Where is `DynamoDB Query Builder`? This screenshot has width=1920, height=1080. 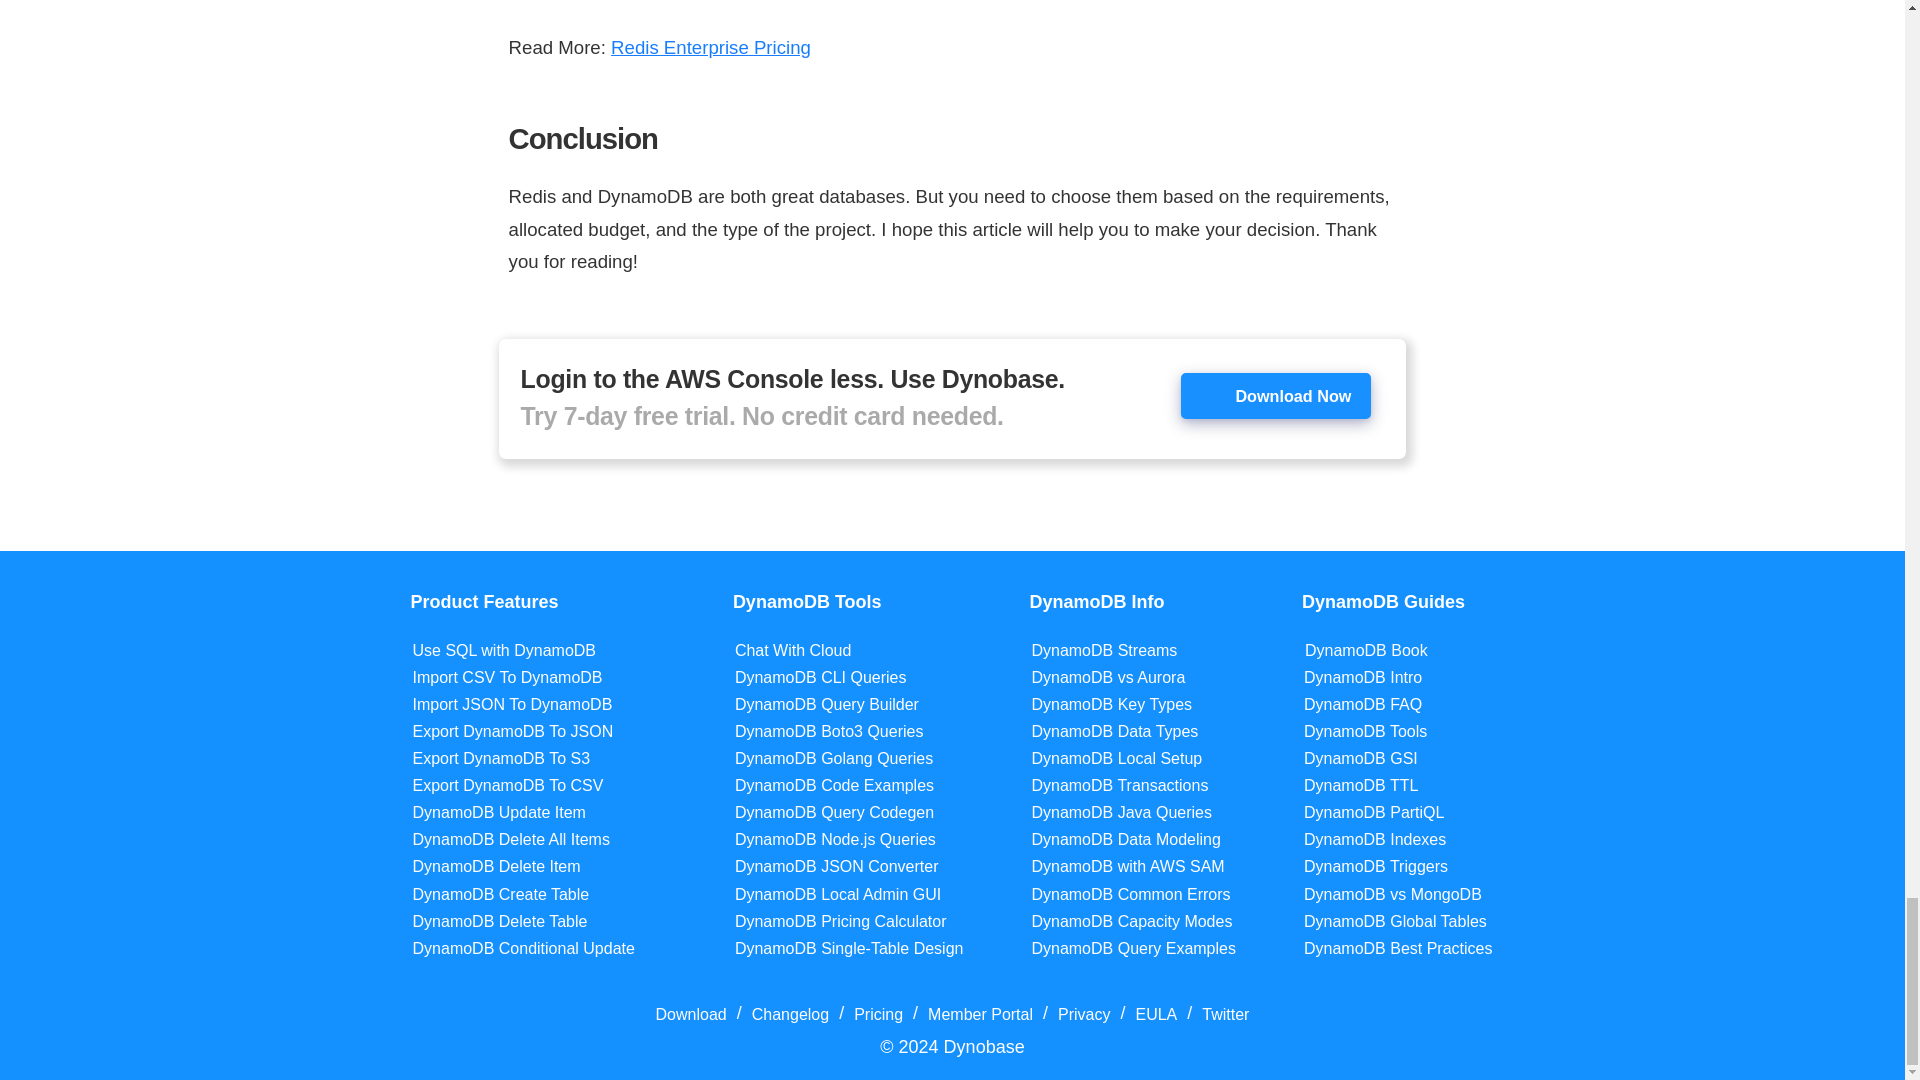 DynamoDB Query Builder is located at coordinates (827, 704).